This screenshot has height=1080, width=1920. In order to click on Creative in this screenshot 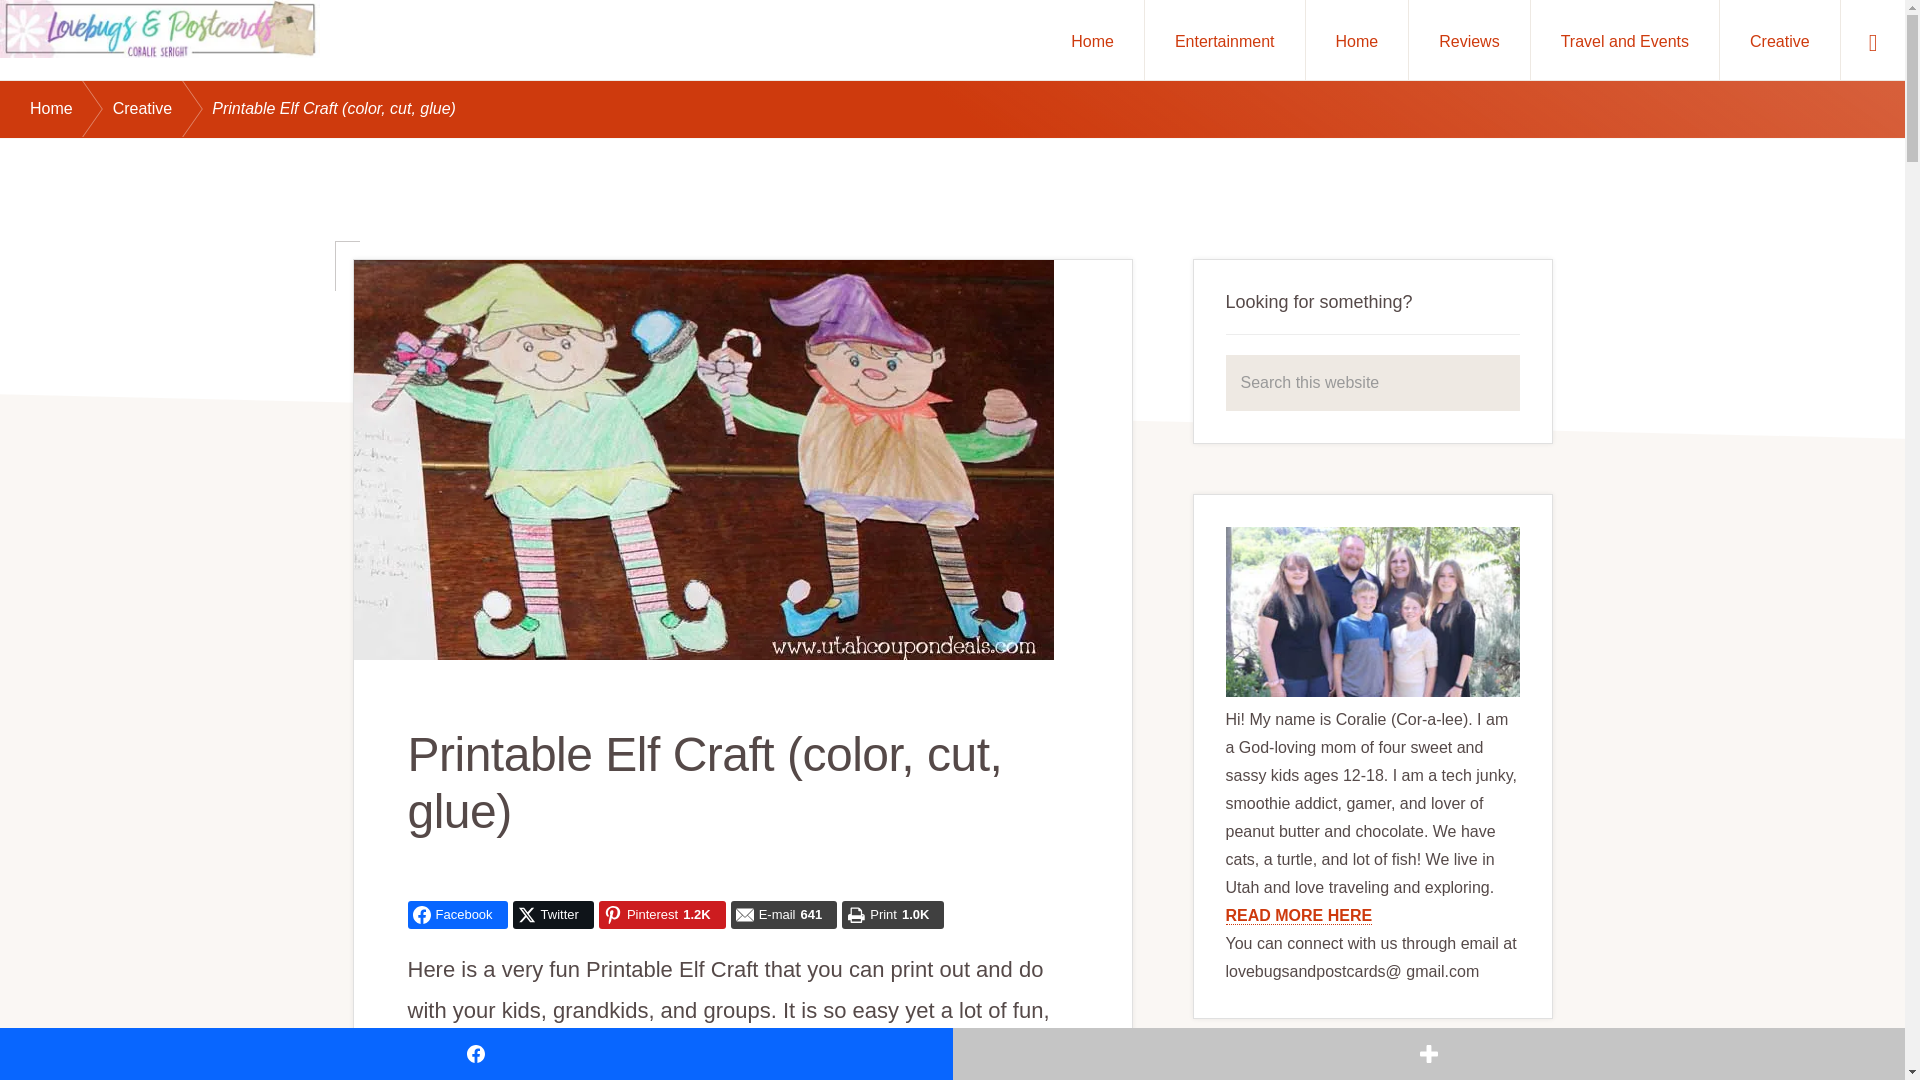, I will do `click(1780, 40)`.